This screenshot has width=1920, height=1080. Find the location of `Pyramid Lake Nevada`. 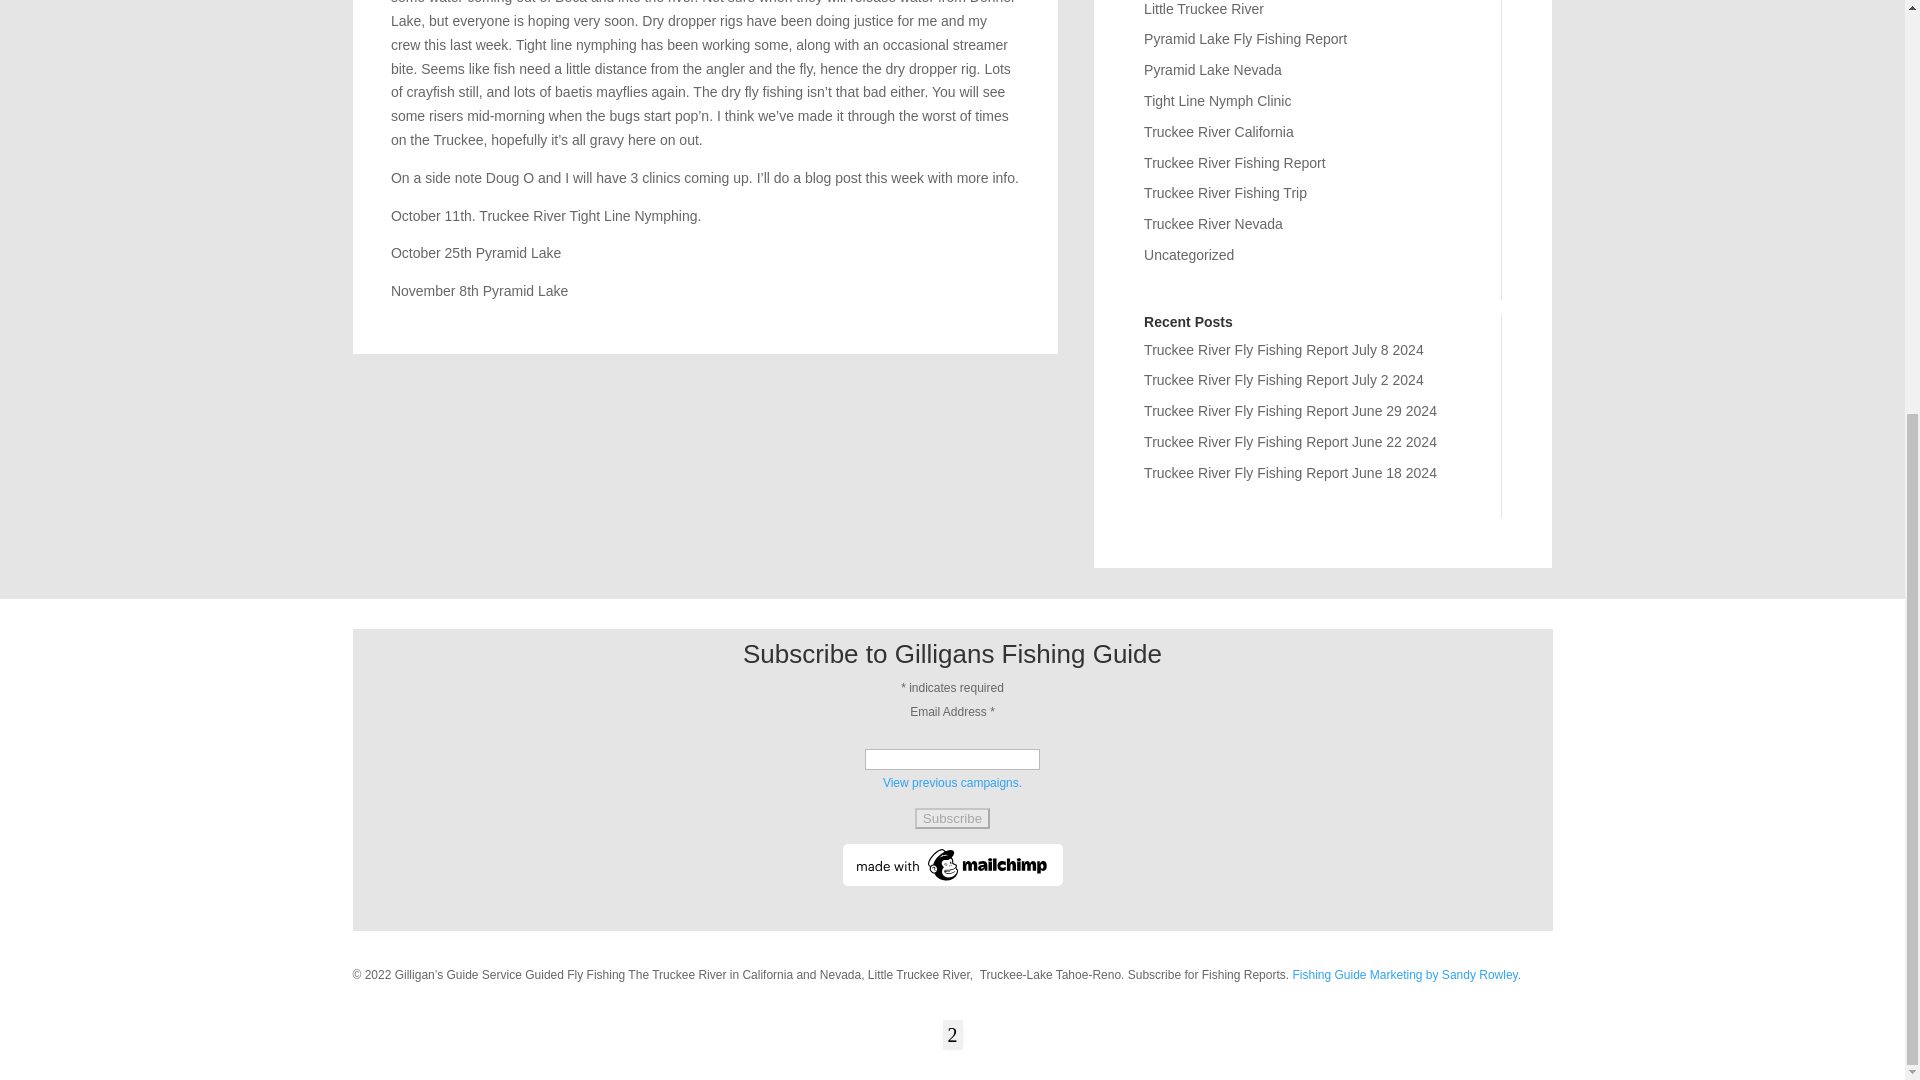

Pyramid Lake Nevada is located at coordinates (1213, 69).